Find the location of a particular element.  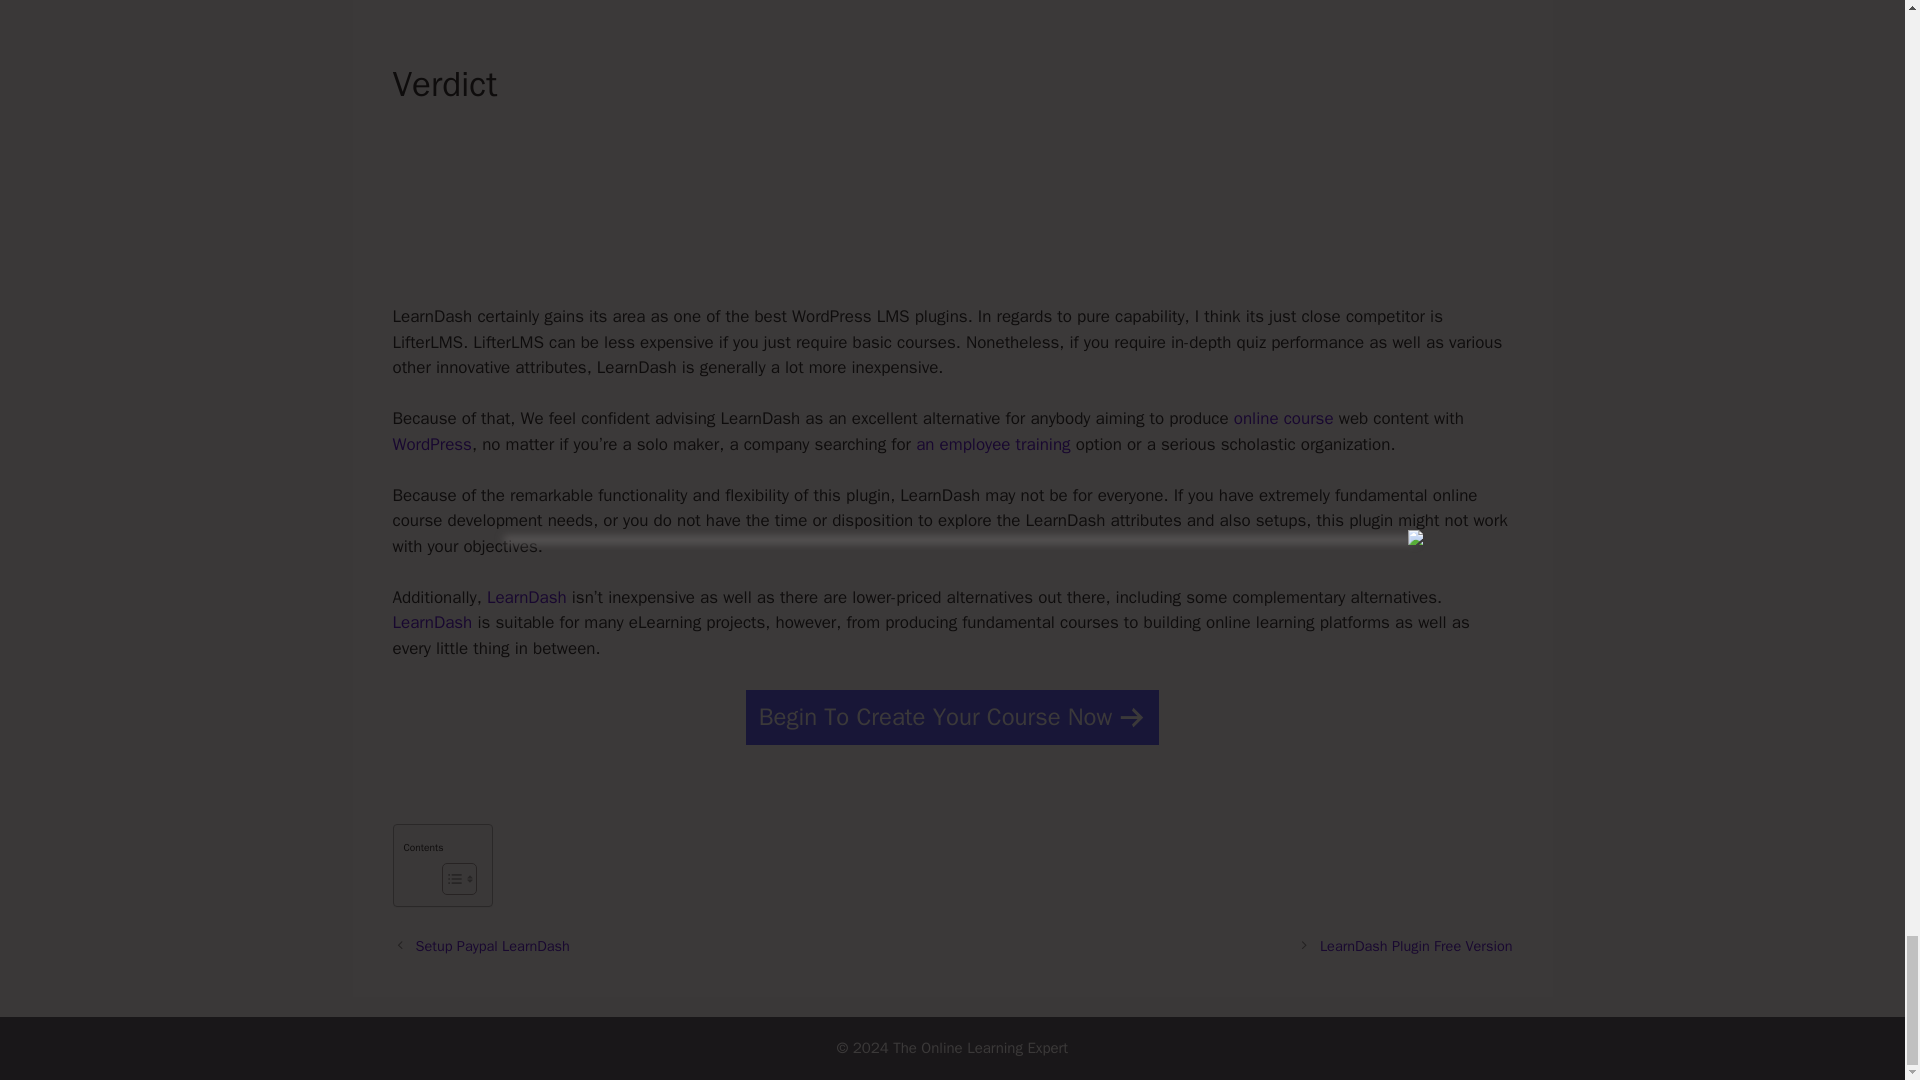

Begin To Create Your Course Now is located at coordinates (952, 718).